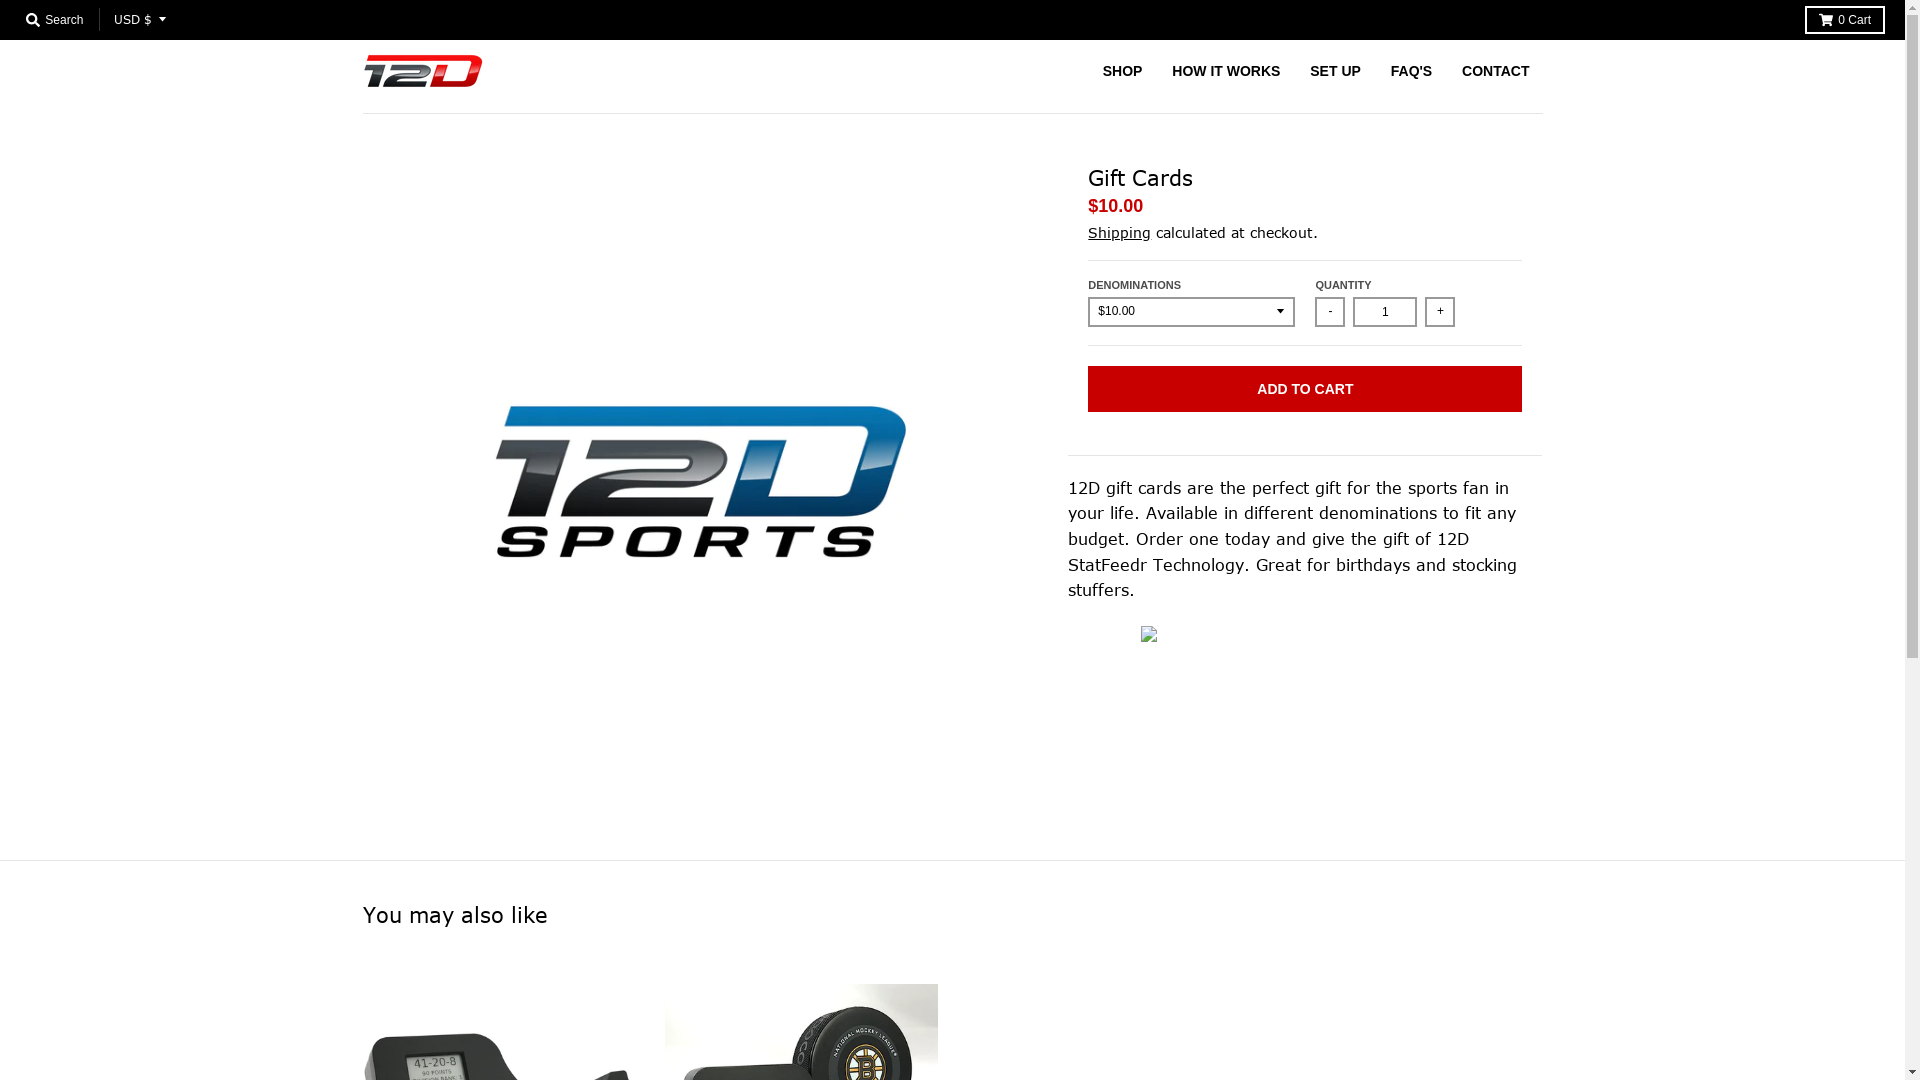 The height and width of the screenshot is (1080, 1920). I want to click on CONTACT, so click(1496, 71).